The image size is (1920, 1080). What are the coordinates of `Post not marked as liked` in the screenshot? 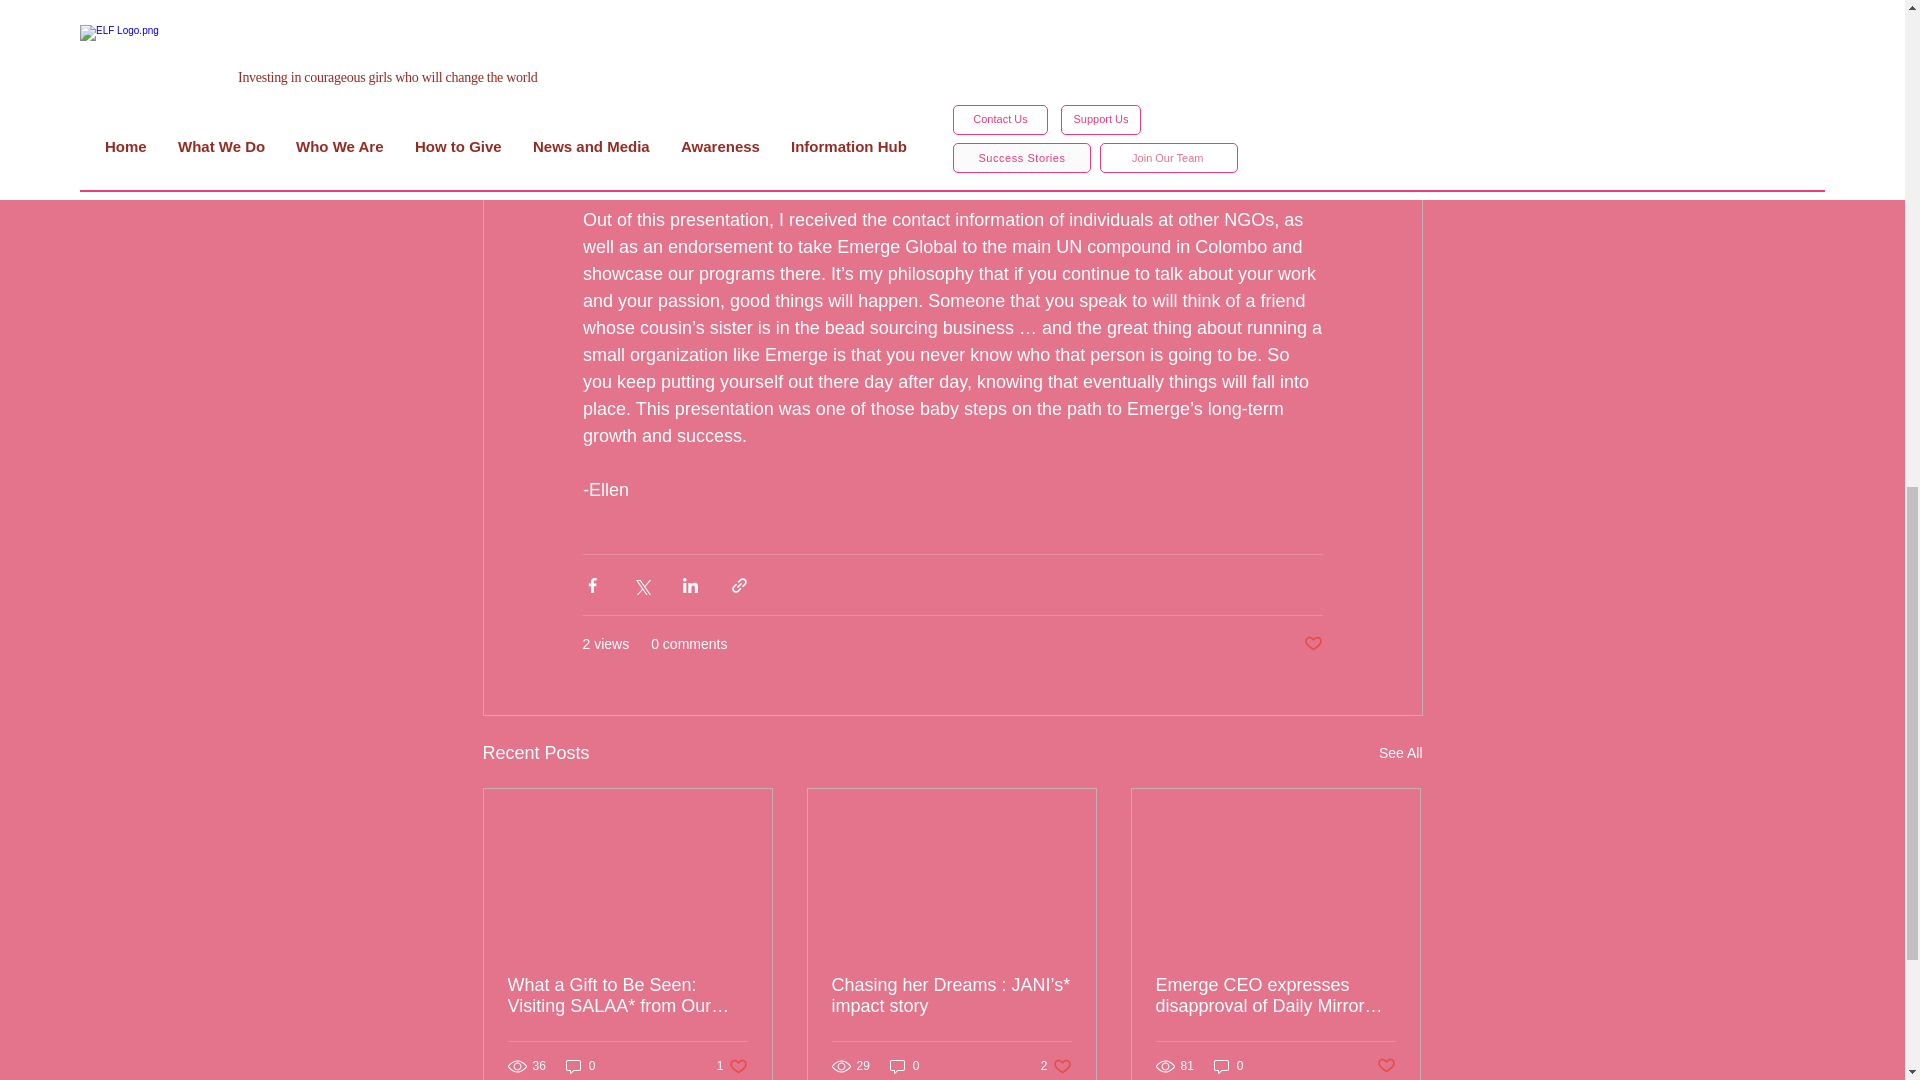 It's located at (1312, 644).